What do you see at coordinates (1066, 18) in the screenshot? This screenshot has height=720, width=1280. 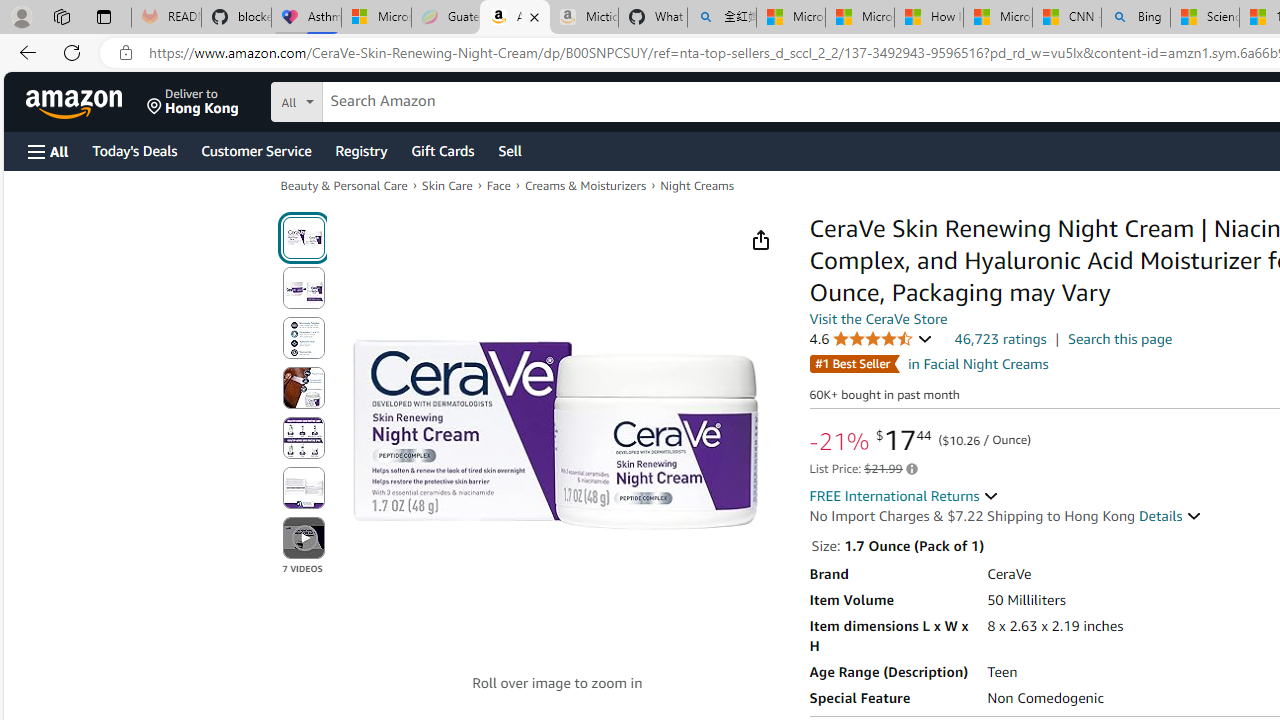 I see `CNN - MSN` at bounding box center [1066, 18].